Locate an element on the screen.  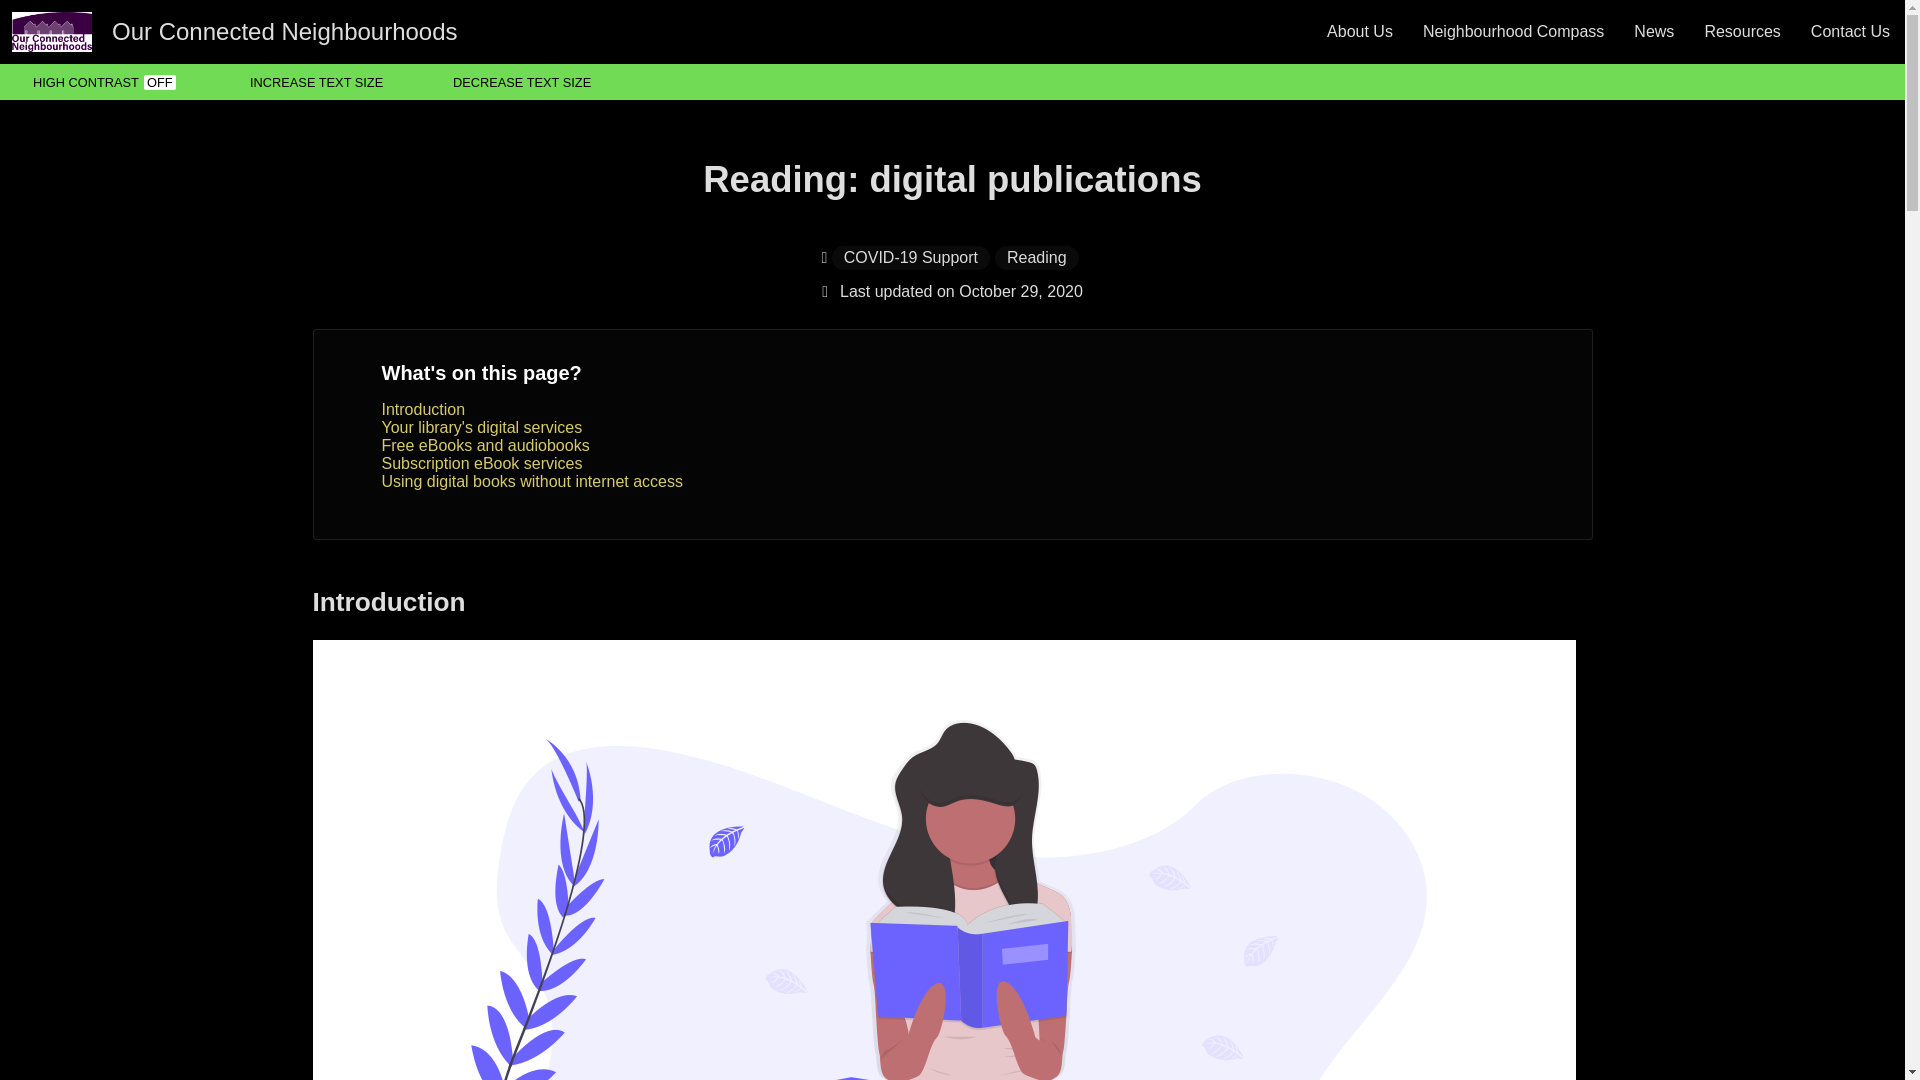
Reading is located at coordinates (1036, 258).